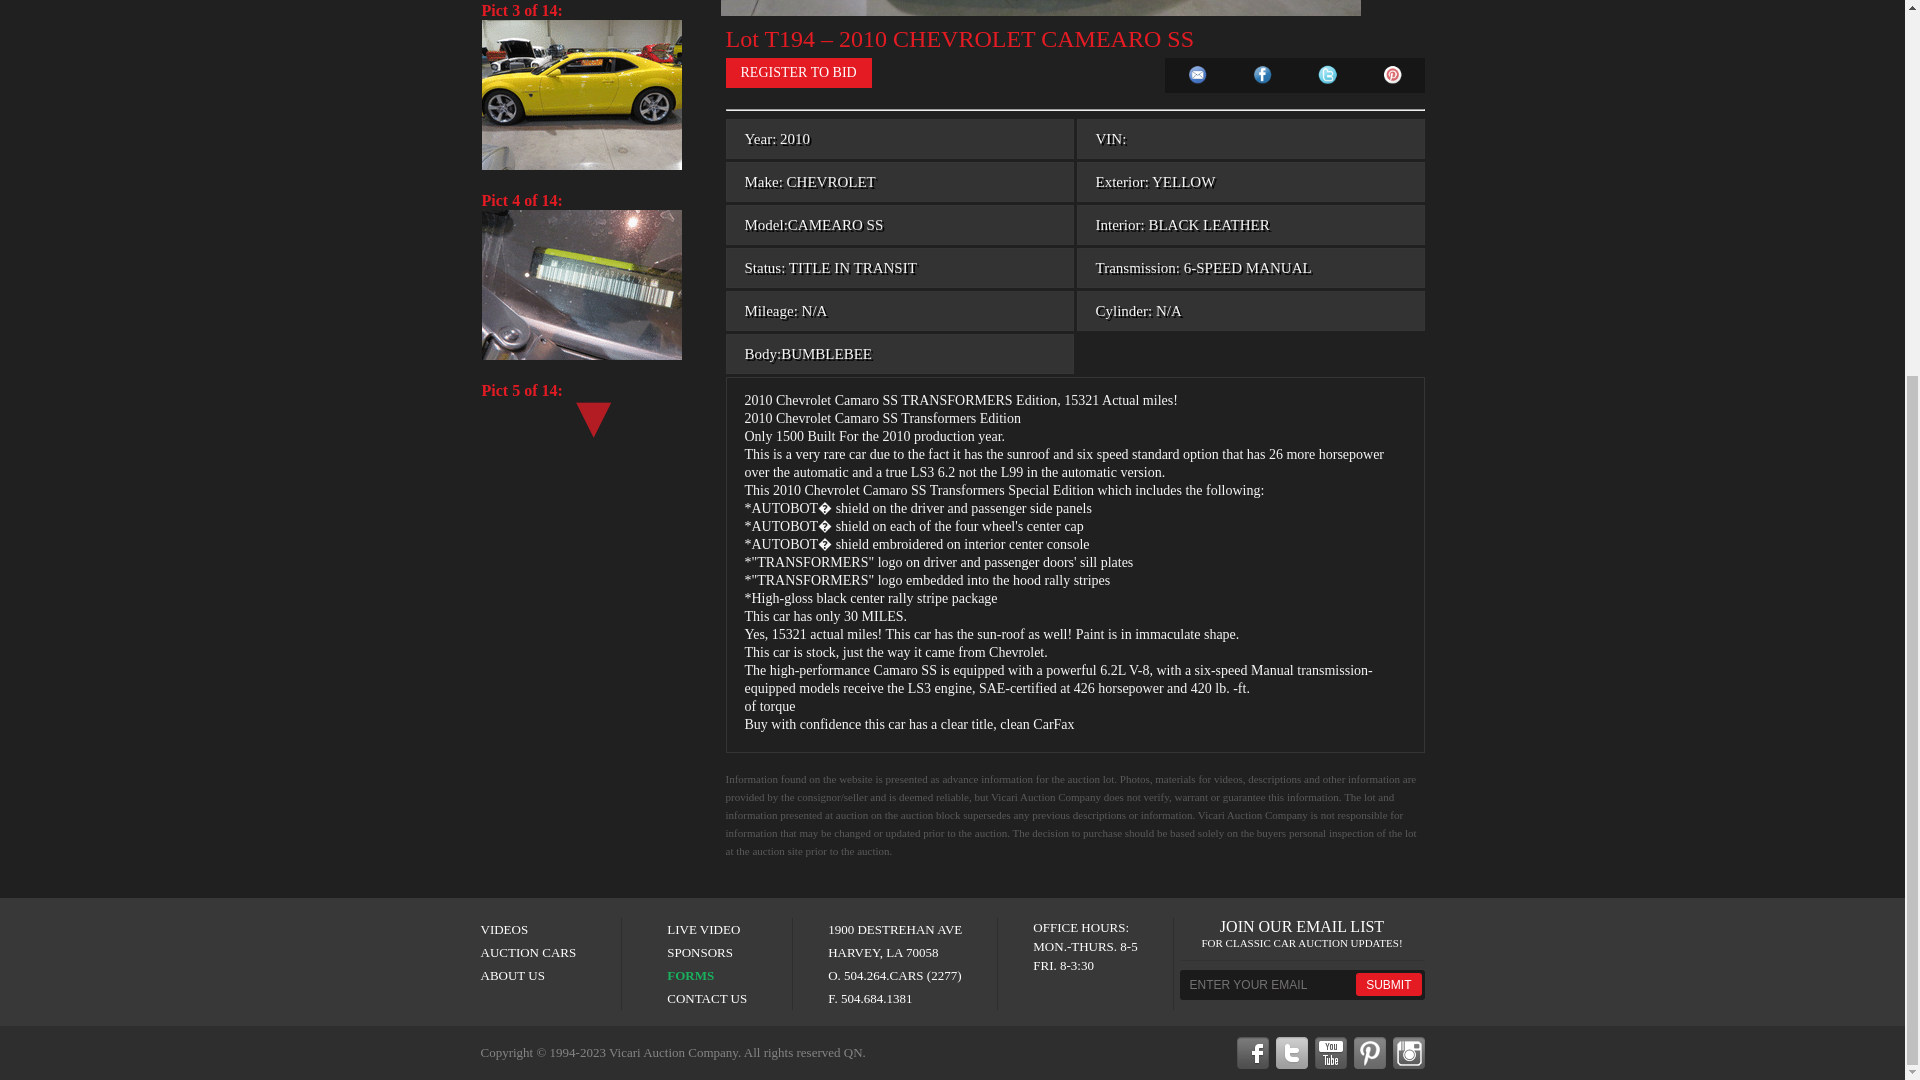 The height and width of the screenshot is (1080, 1920). What do you see at coordinates (589, 412) in the screenshot?
I see `Next` at bounding box center [589, 412].